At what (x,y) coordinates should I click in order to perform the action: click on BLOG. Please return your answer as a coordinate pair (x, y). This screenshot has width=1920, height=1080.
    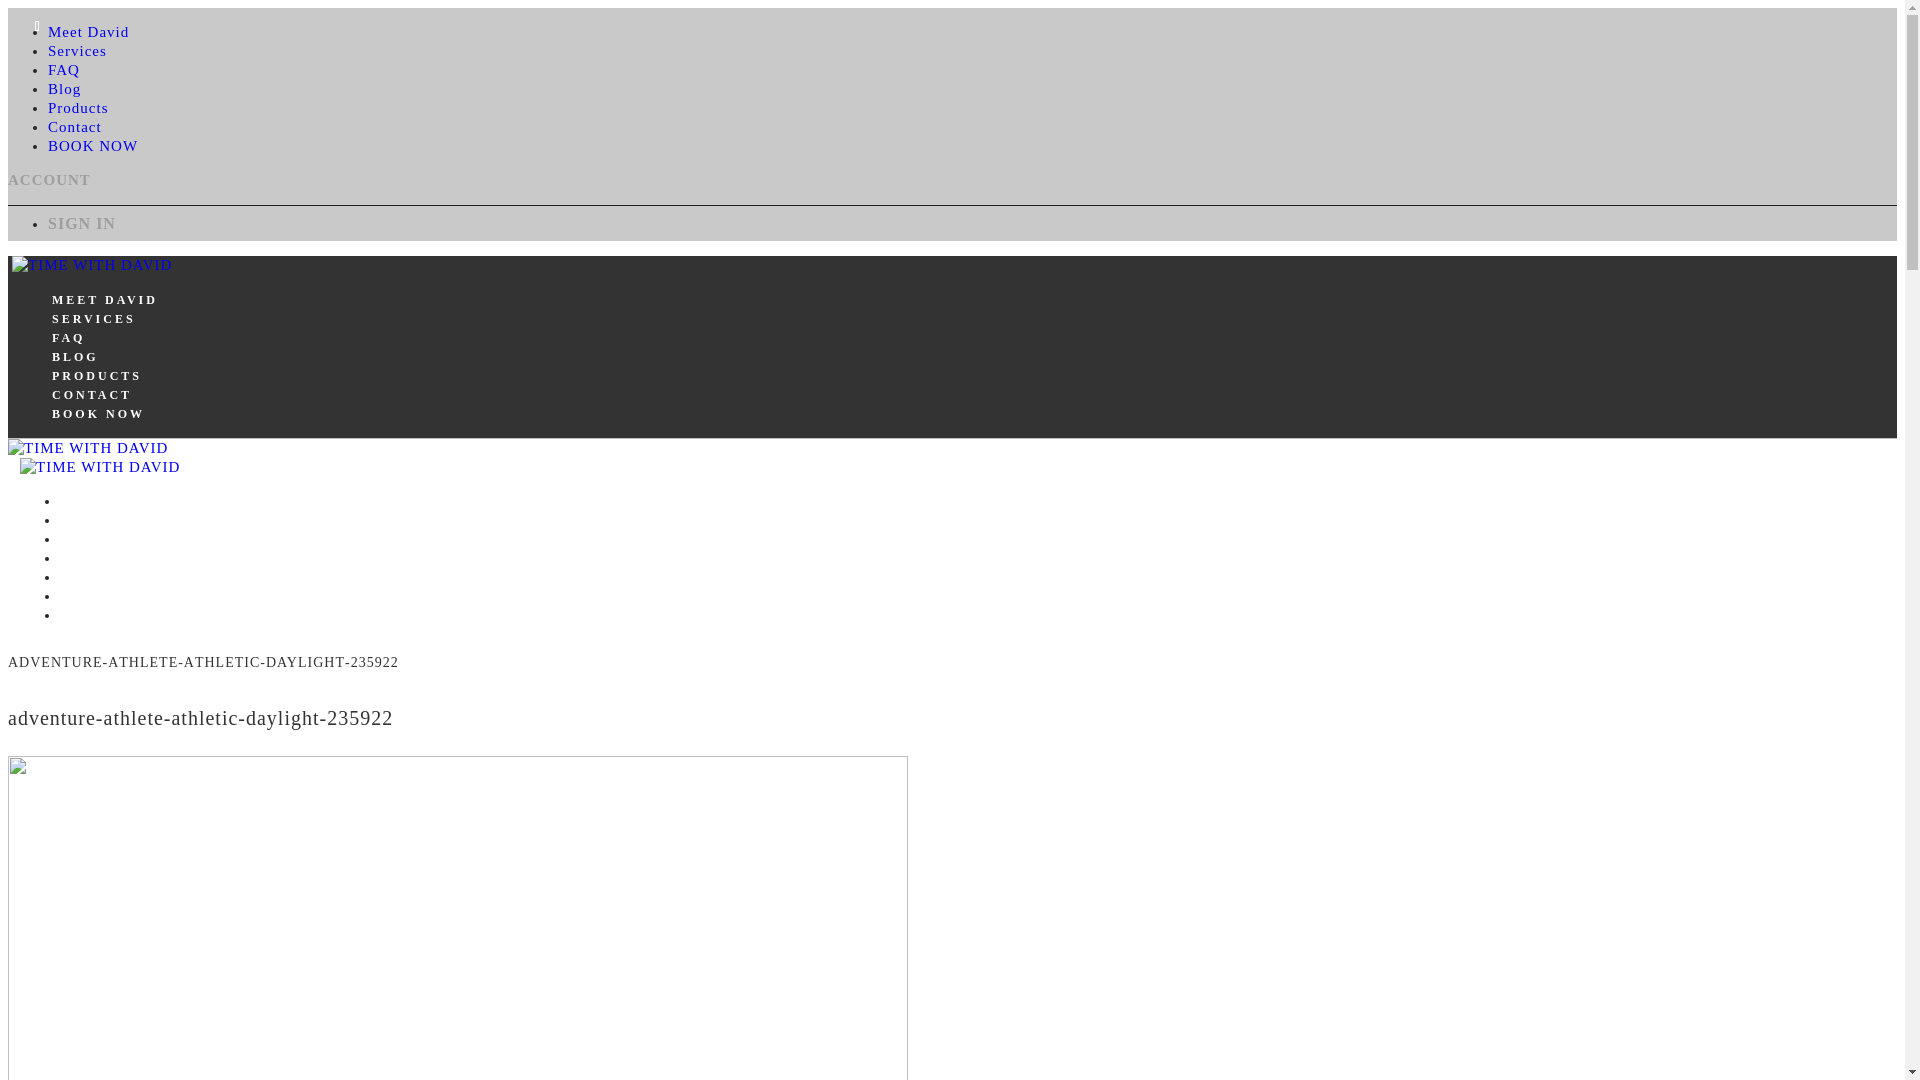
    Looking at the image, I should click on (75, 356).